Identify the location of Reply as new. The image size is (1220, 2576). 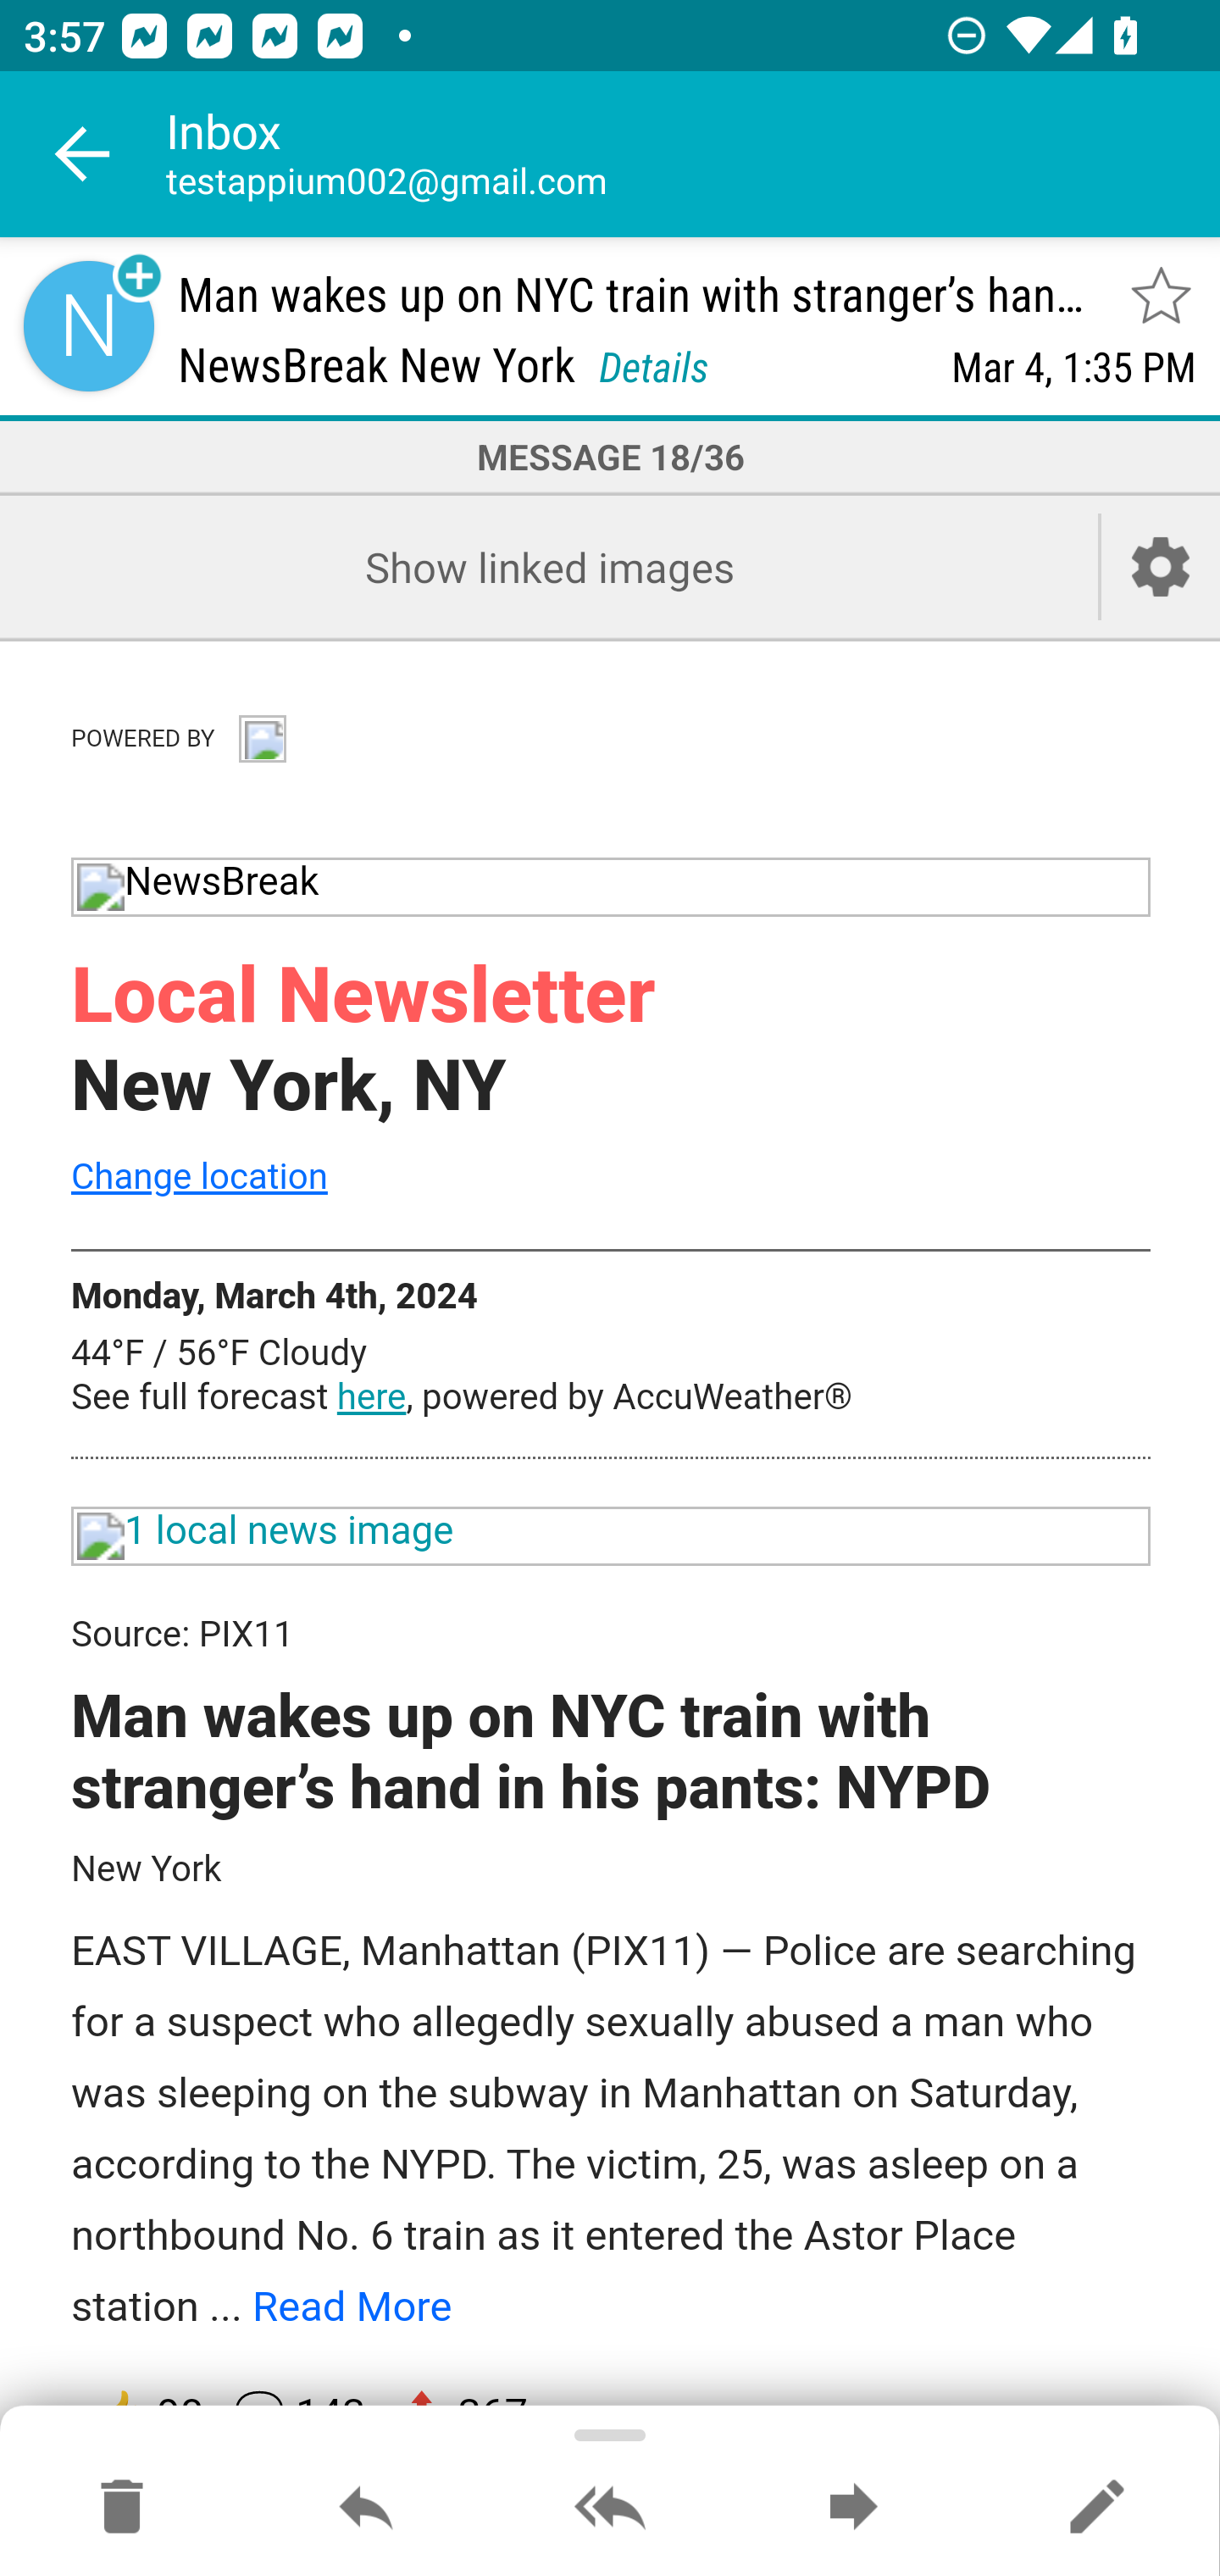
(1096, 2508).